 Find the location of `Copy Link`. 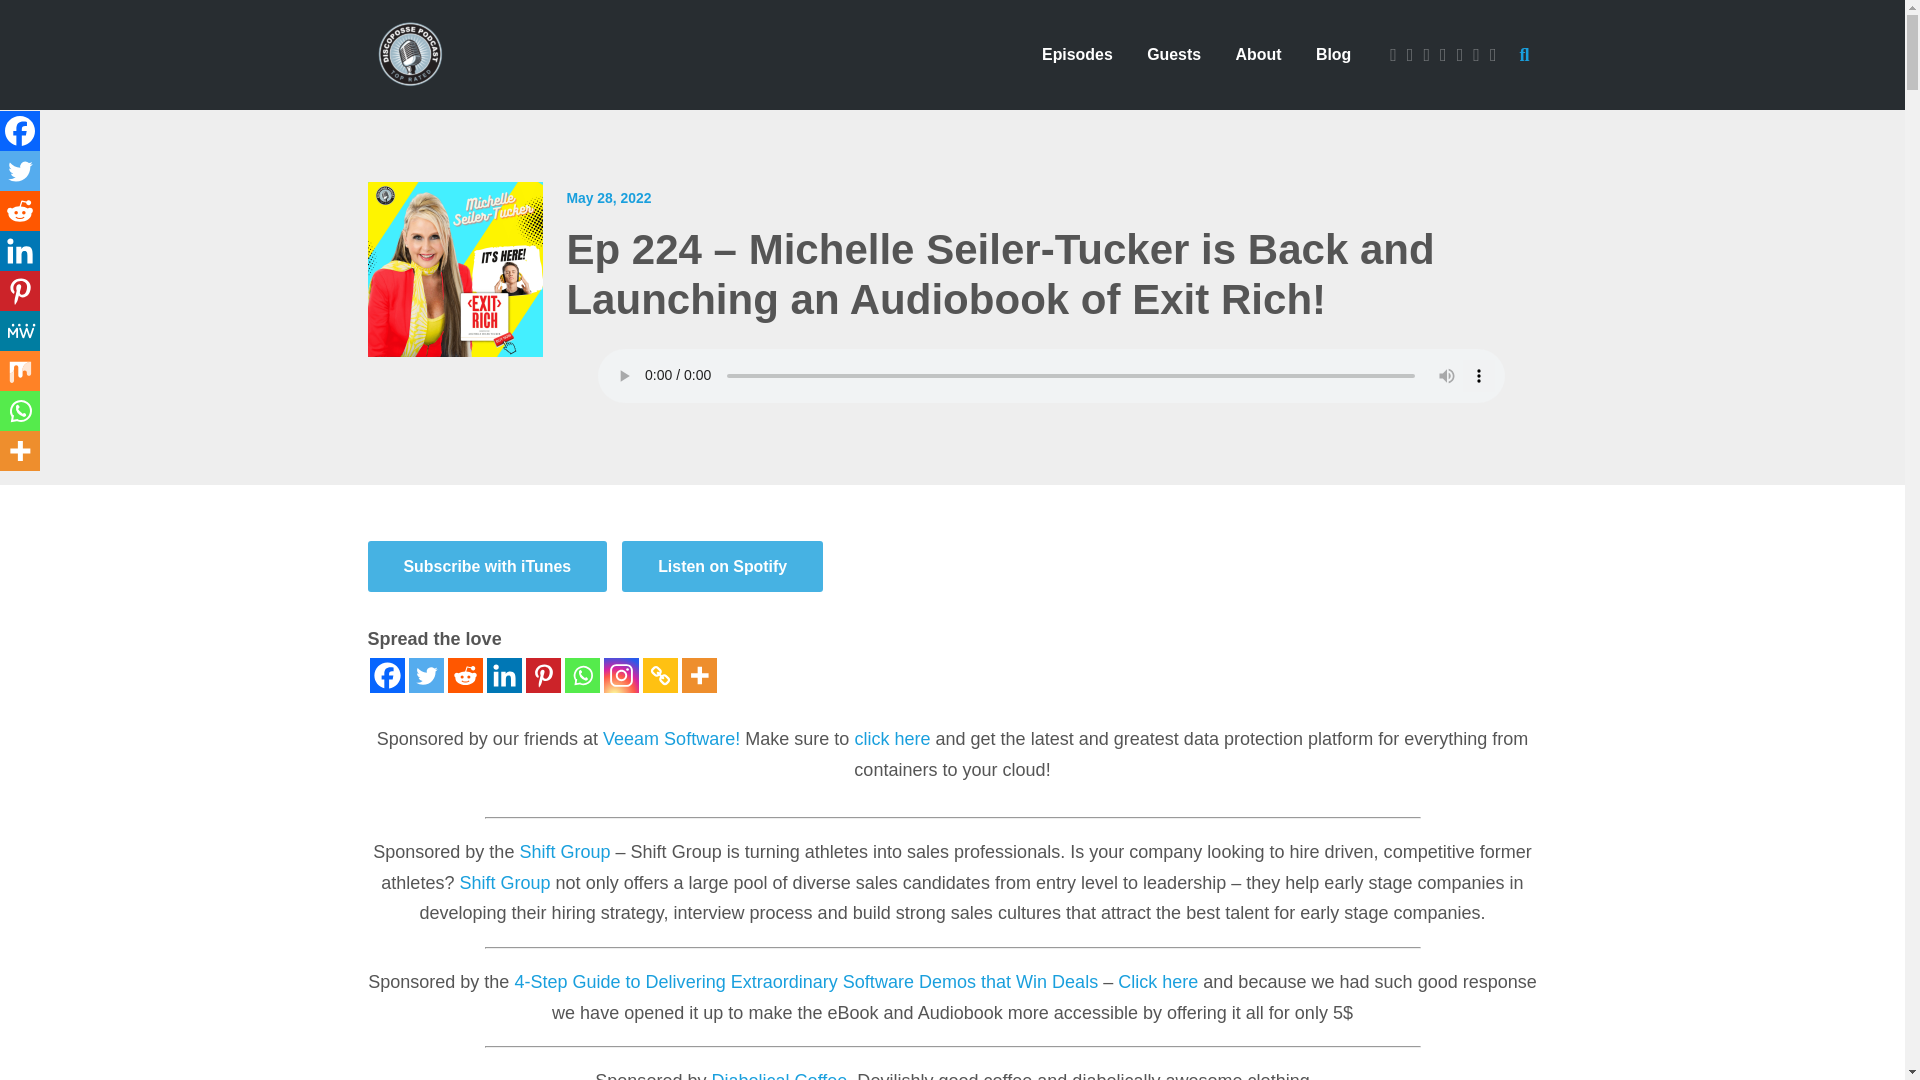

Copy Link is located at coordinates (659, 675).